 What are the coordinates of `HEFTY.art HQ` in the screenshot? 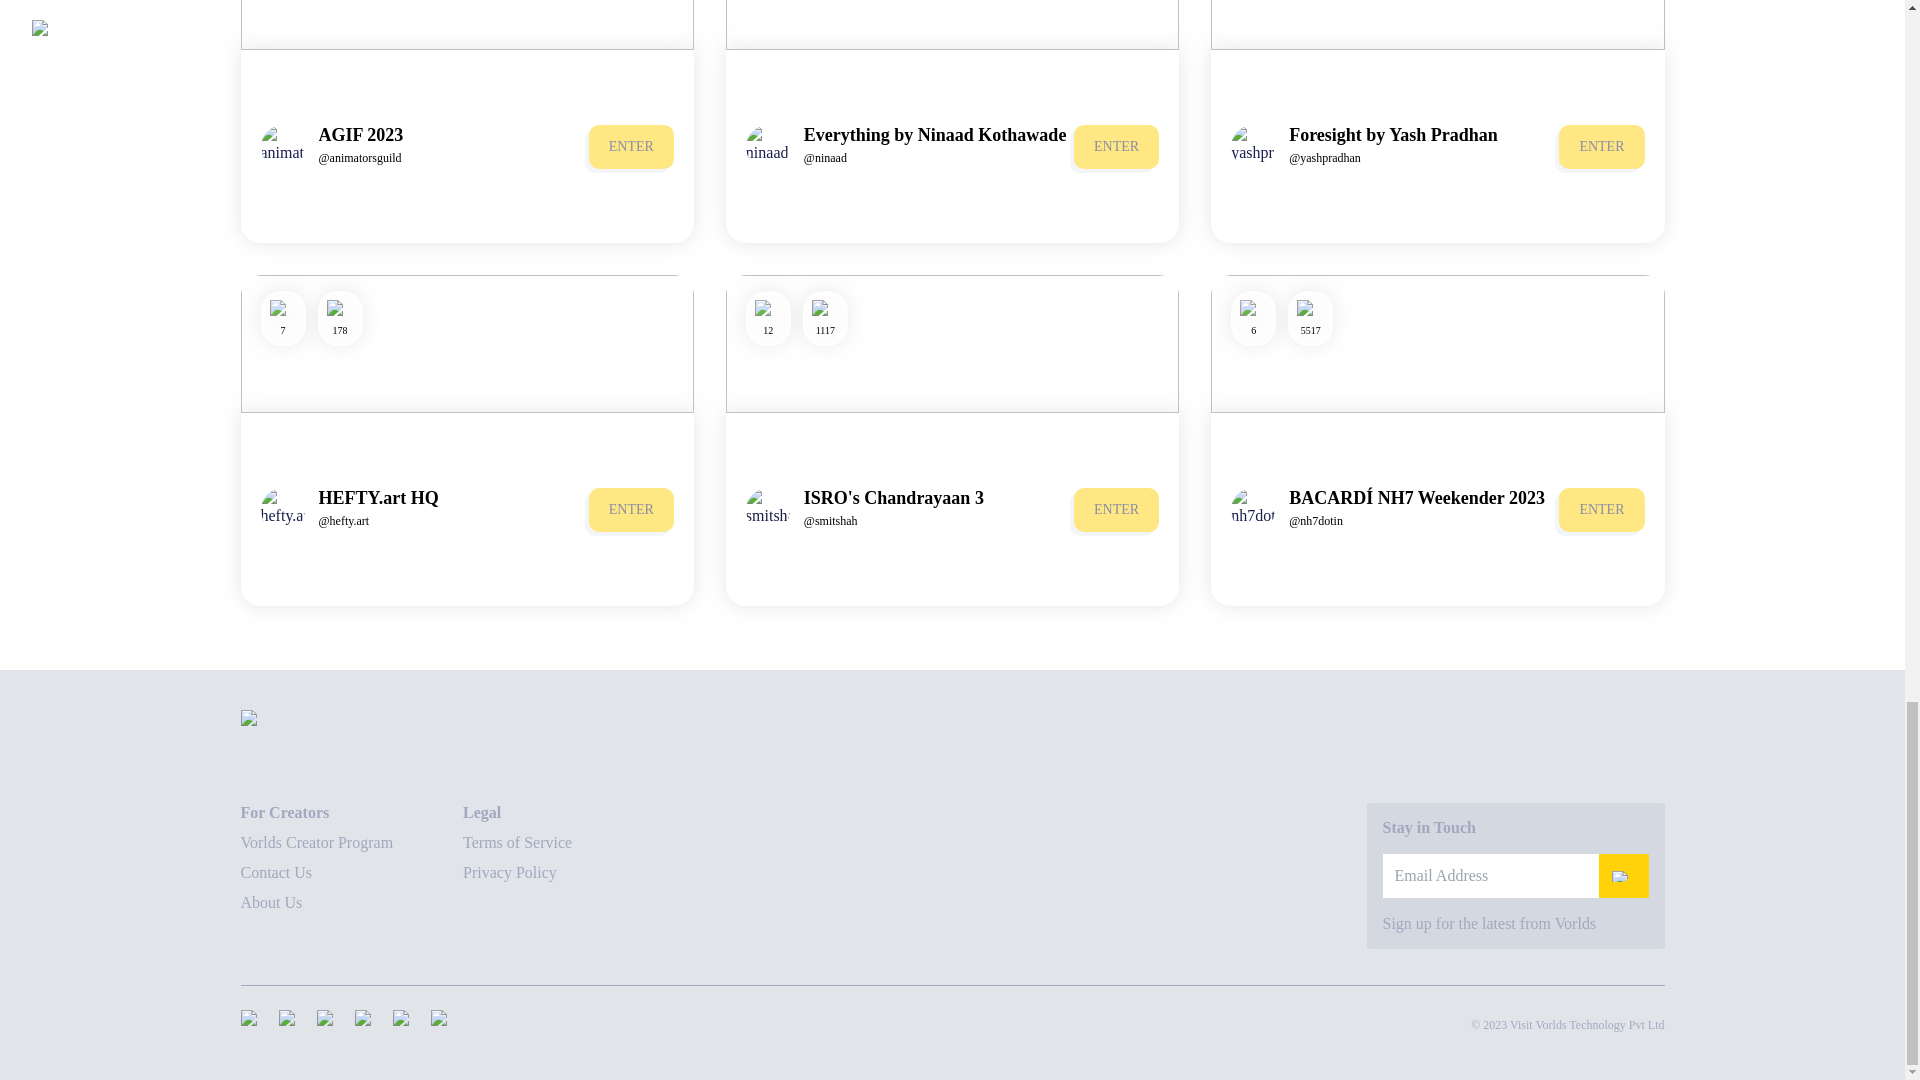 It's located at (378, 498).